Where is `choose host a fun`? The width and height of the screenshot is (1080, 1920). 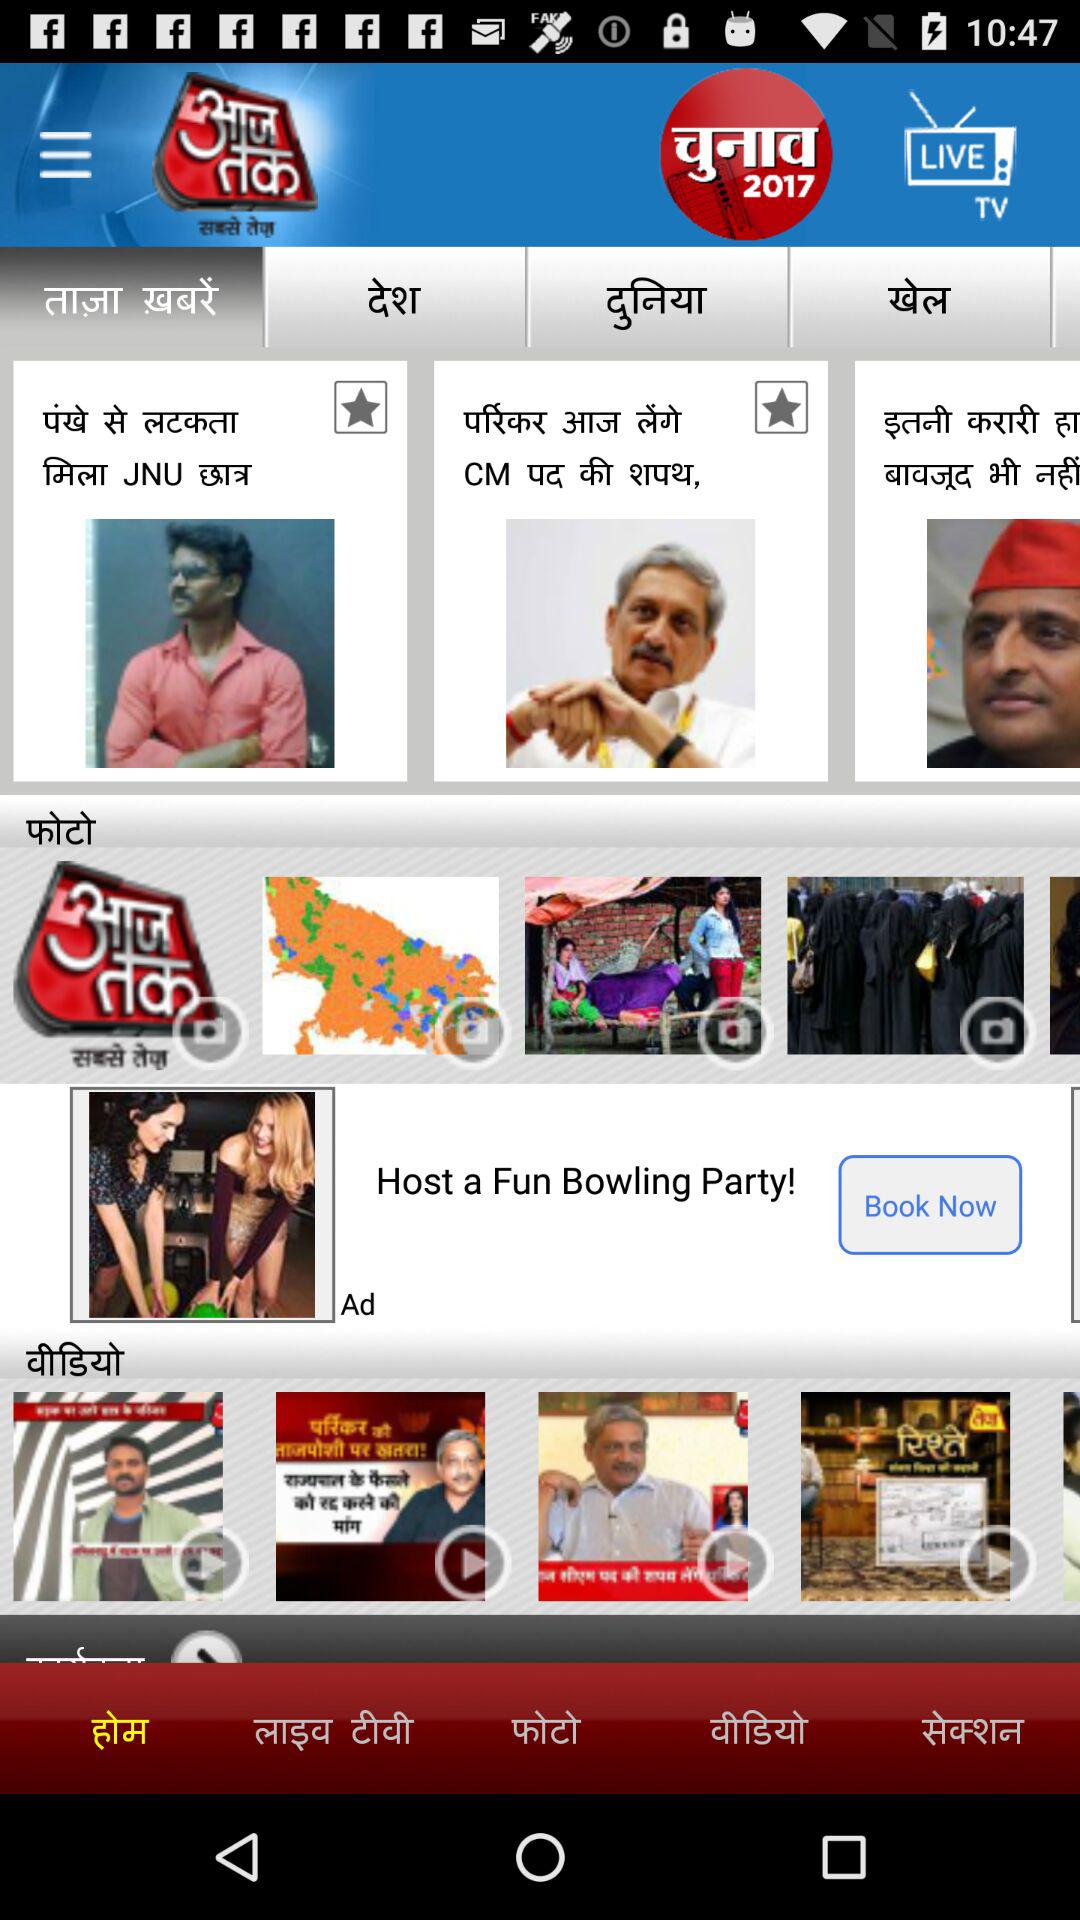 choose host a fun is located at coordinates (606, 1180).